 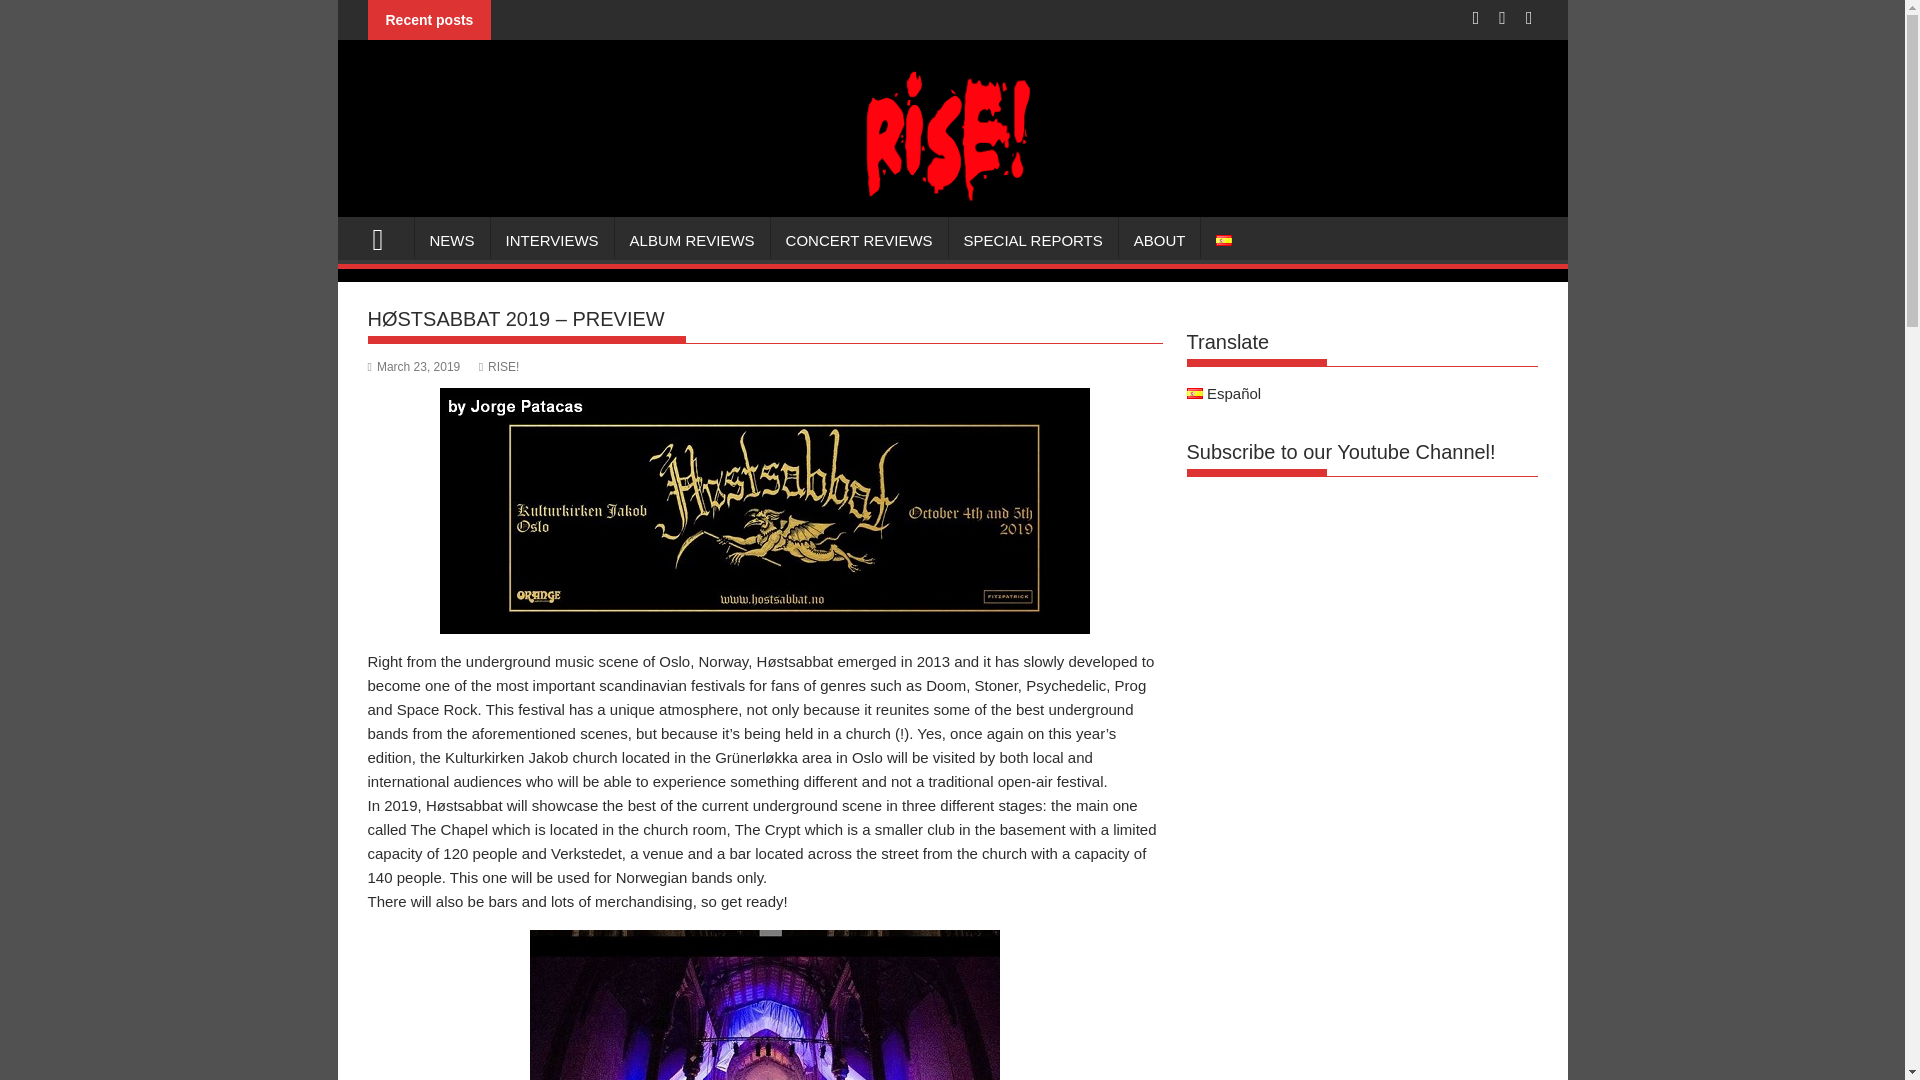 I want to click on ABOUT, so click(x=1160, y=240).